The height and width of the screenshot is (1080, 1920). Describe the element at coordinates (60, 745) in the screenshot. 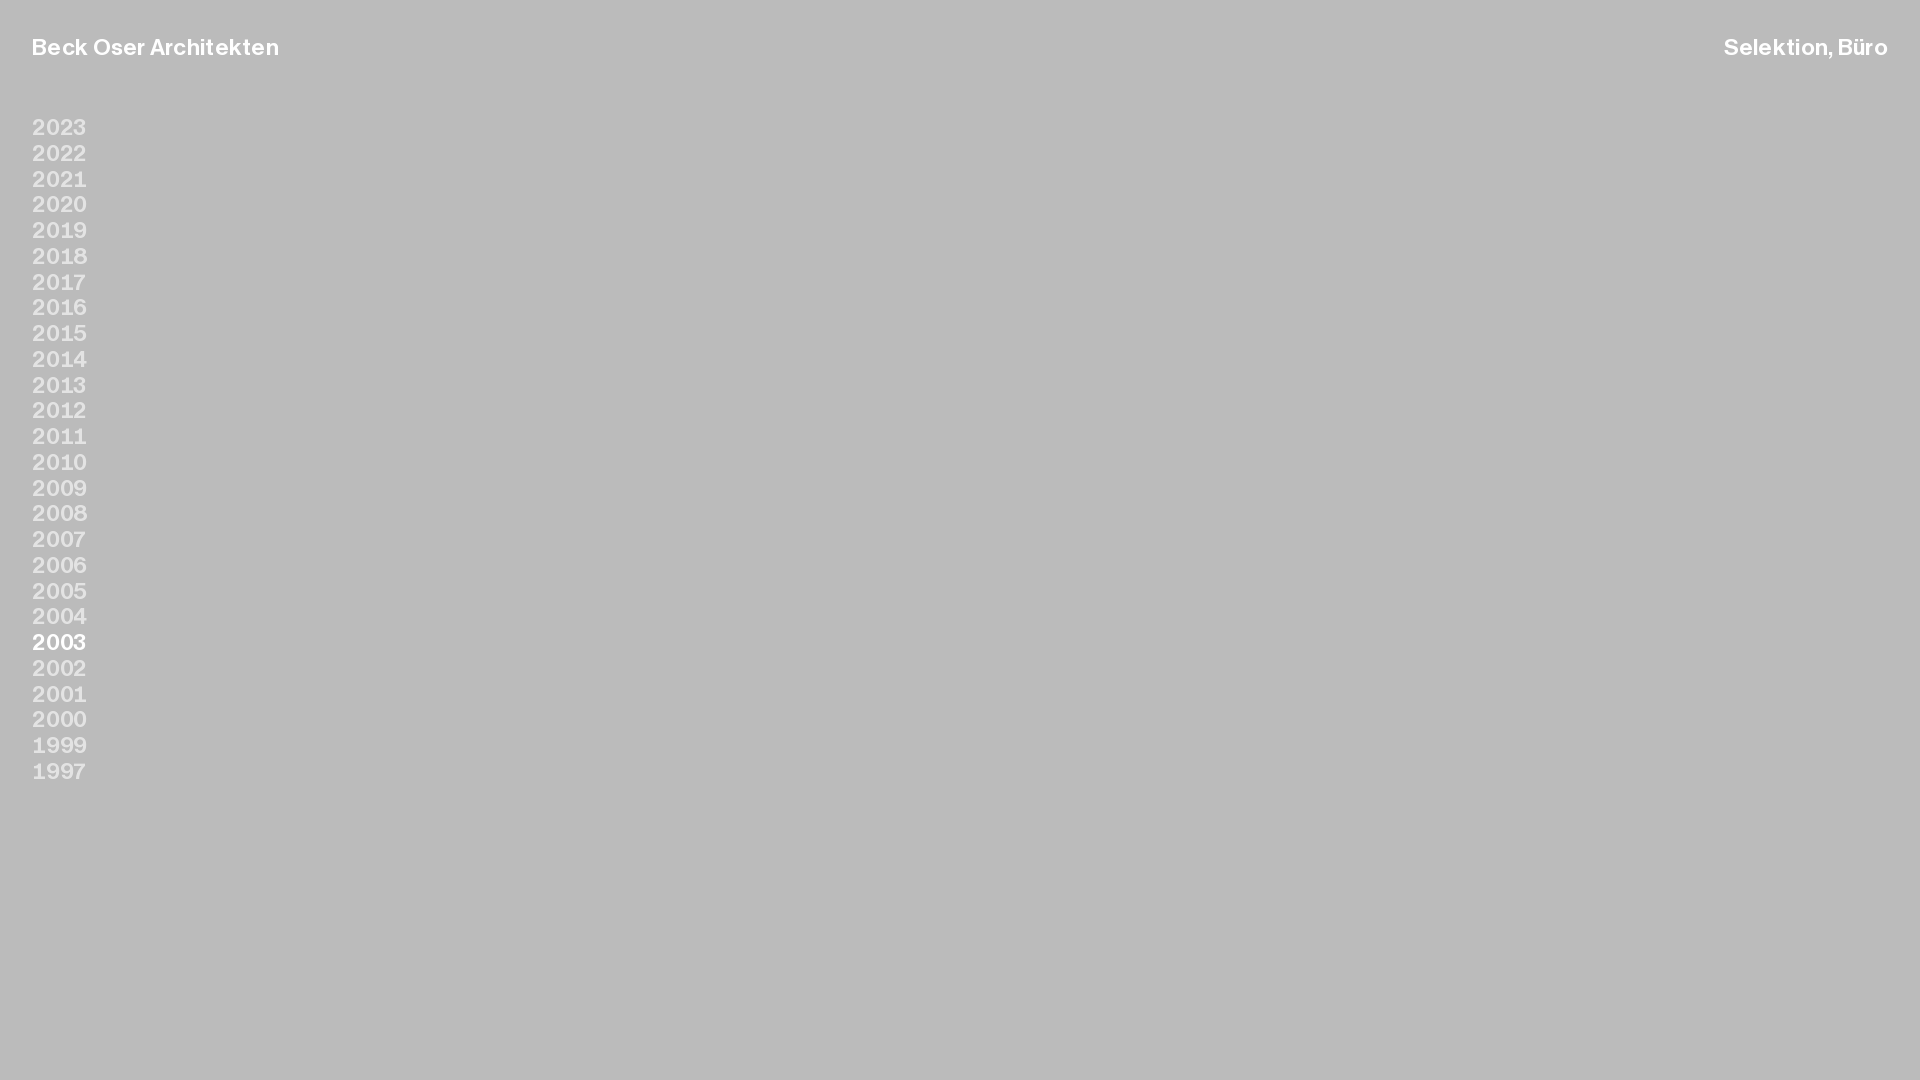

I see `1999` at that location.